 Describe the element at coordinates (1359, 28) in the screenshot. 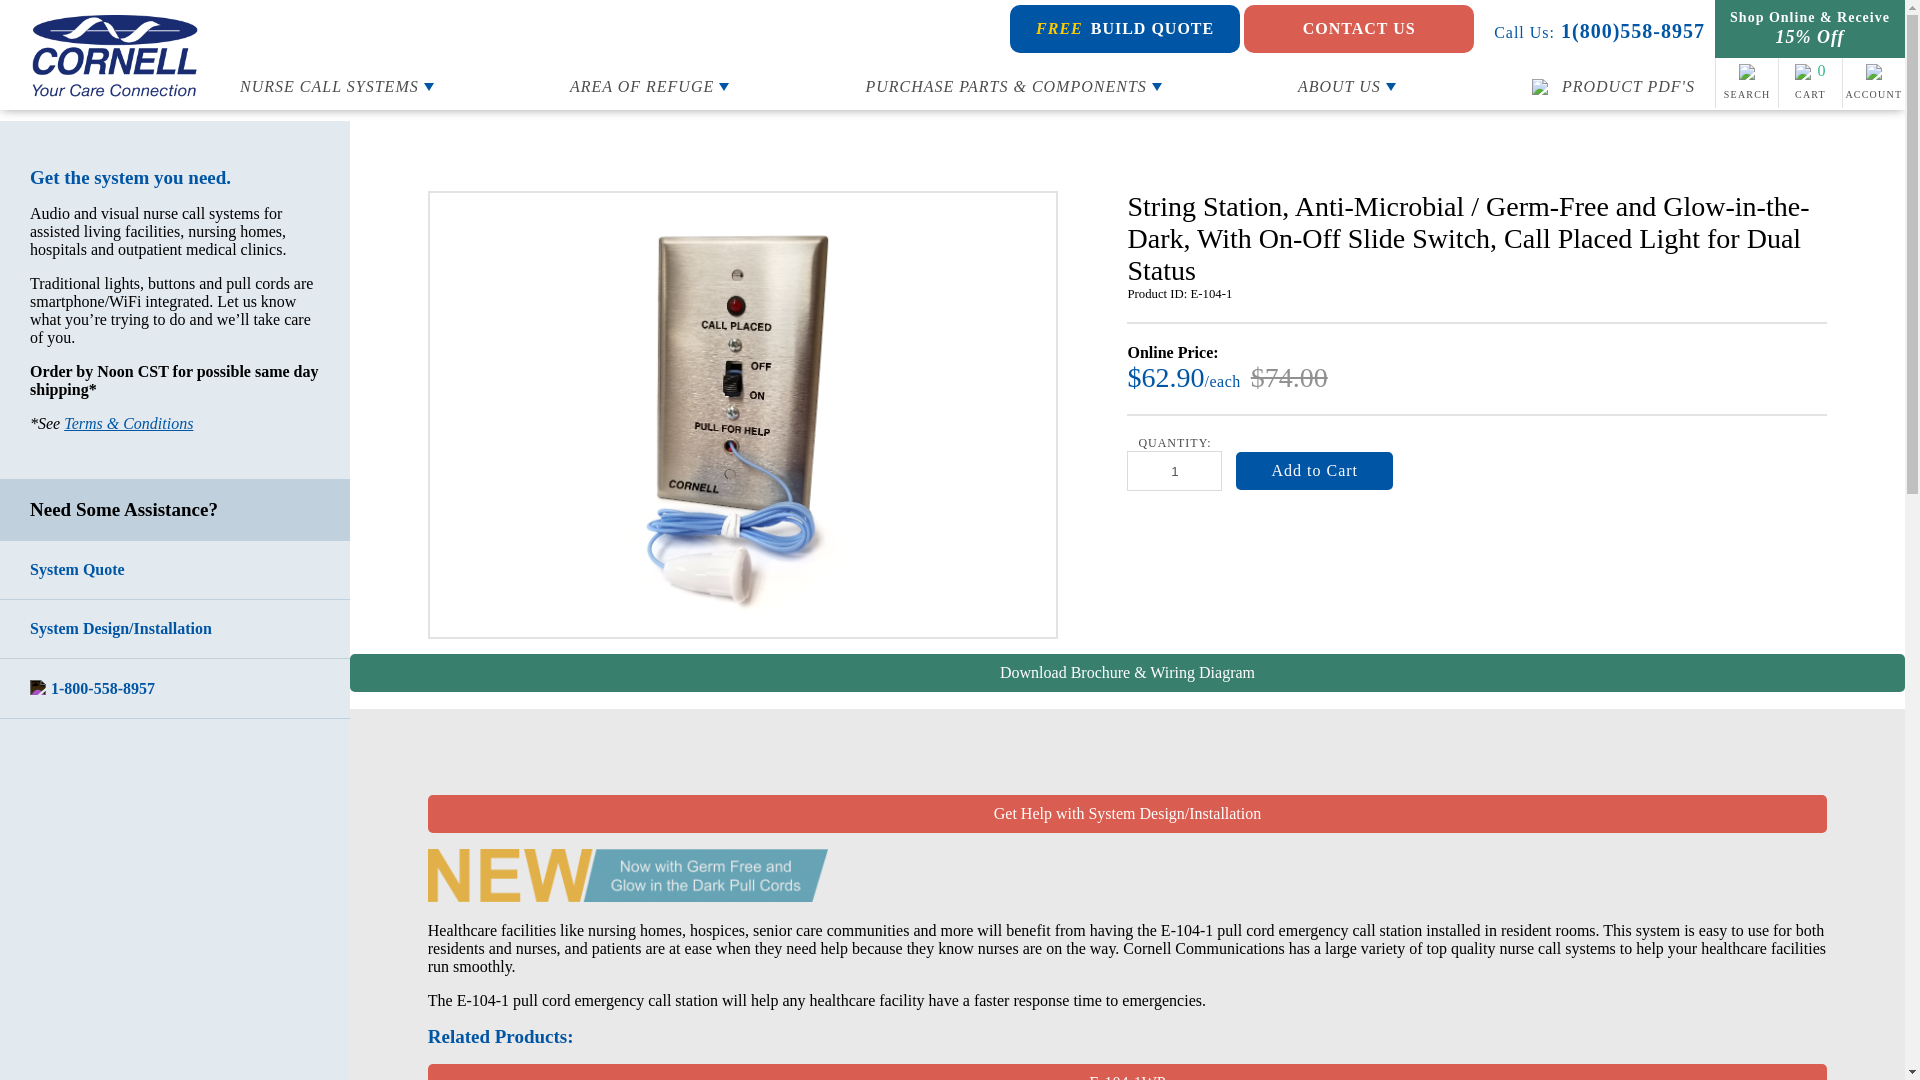

I see `CONTACT US` at that location.